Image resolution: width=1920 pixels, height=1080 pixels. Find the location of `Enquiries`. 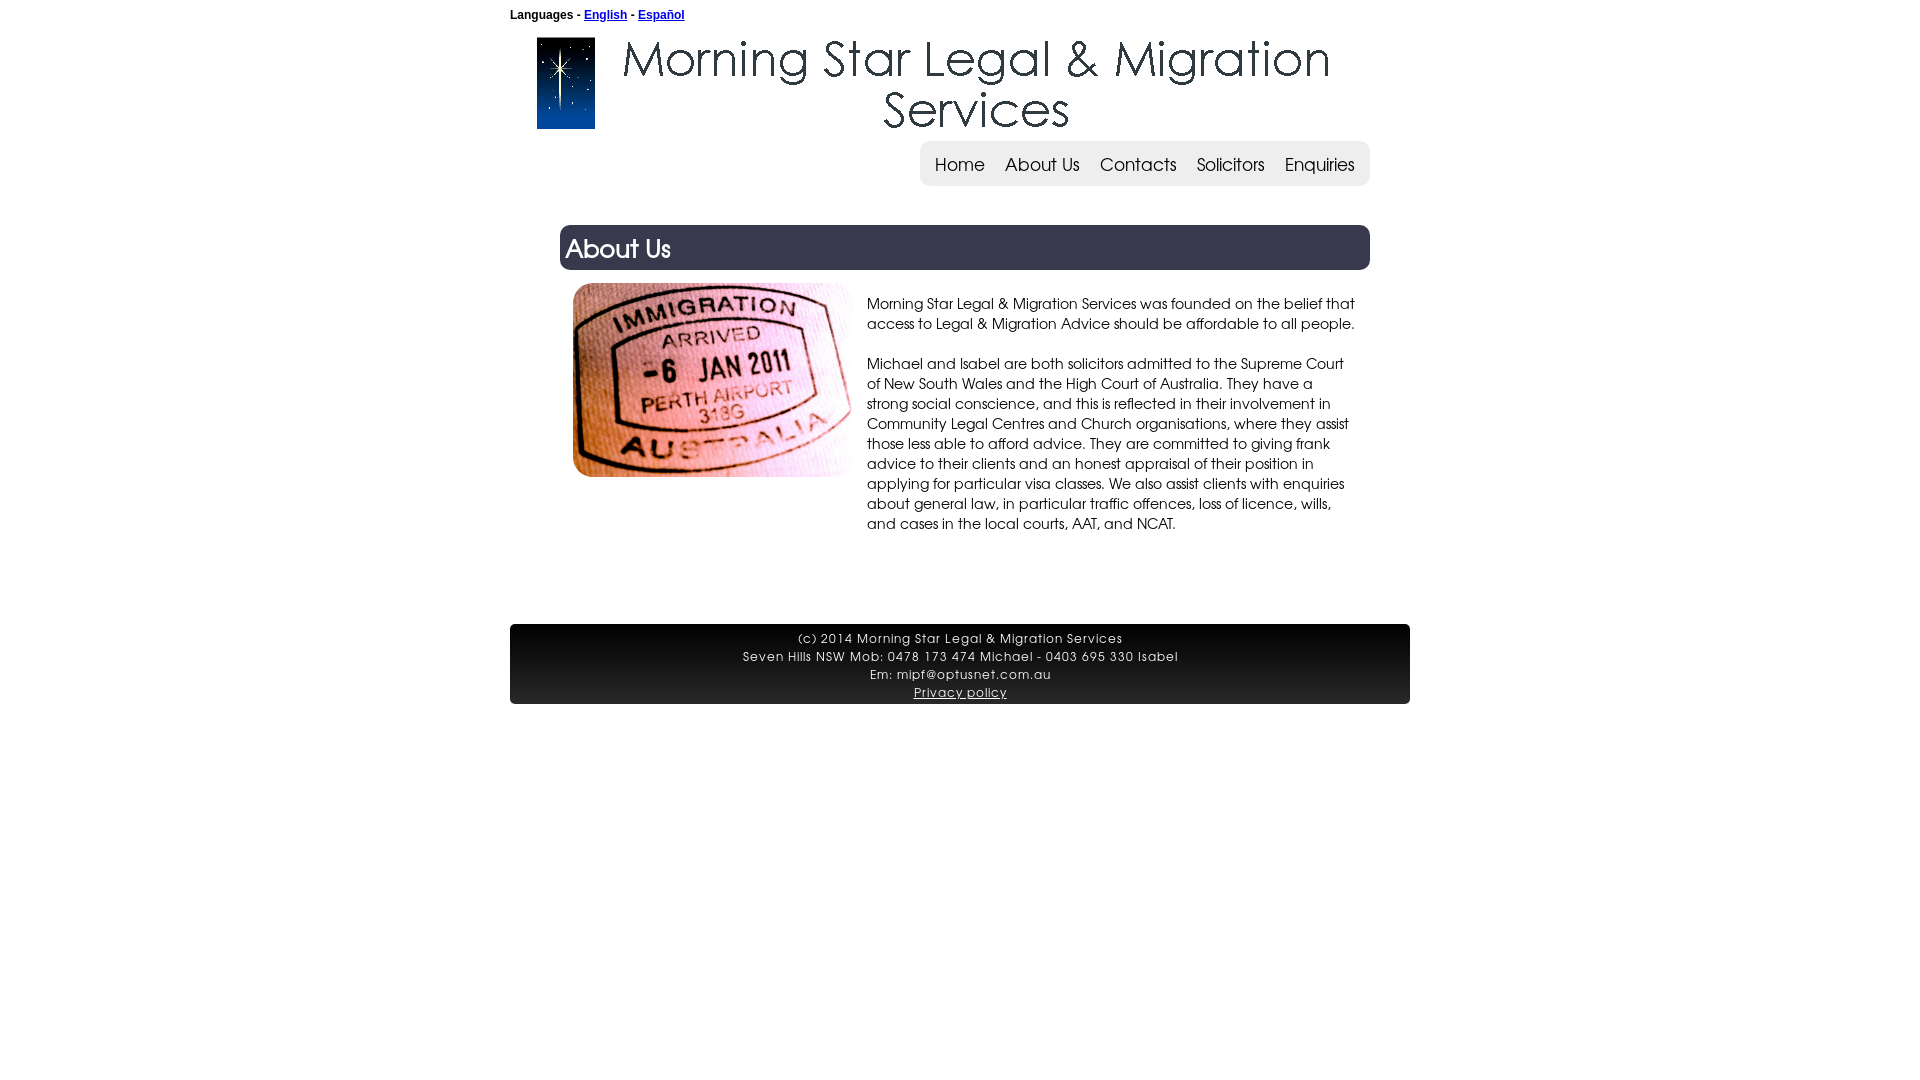

Enquiries is located at coordinates (1320, 164).